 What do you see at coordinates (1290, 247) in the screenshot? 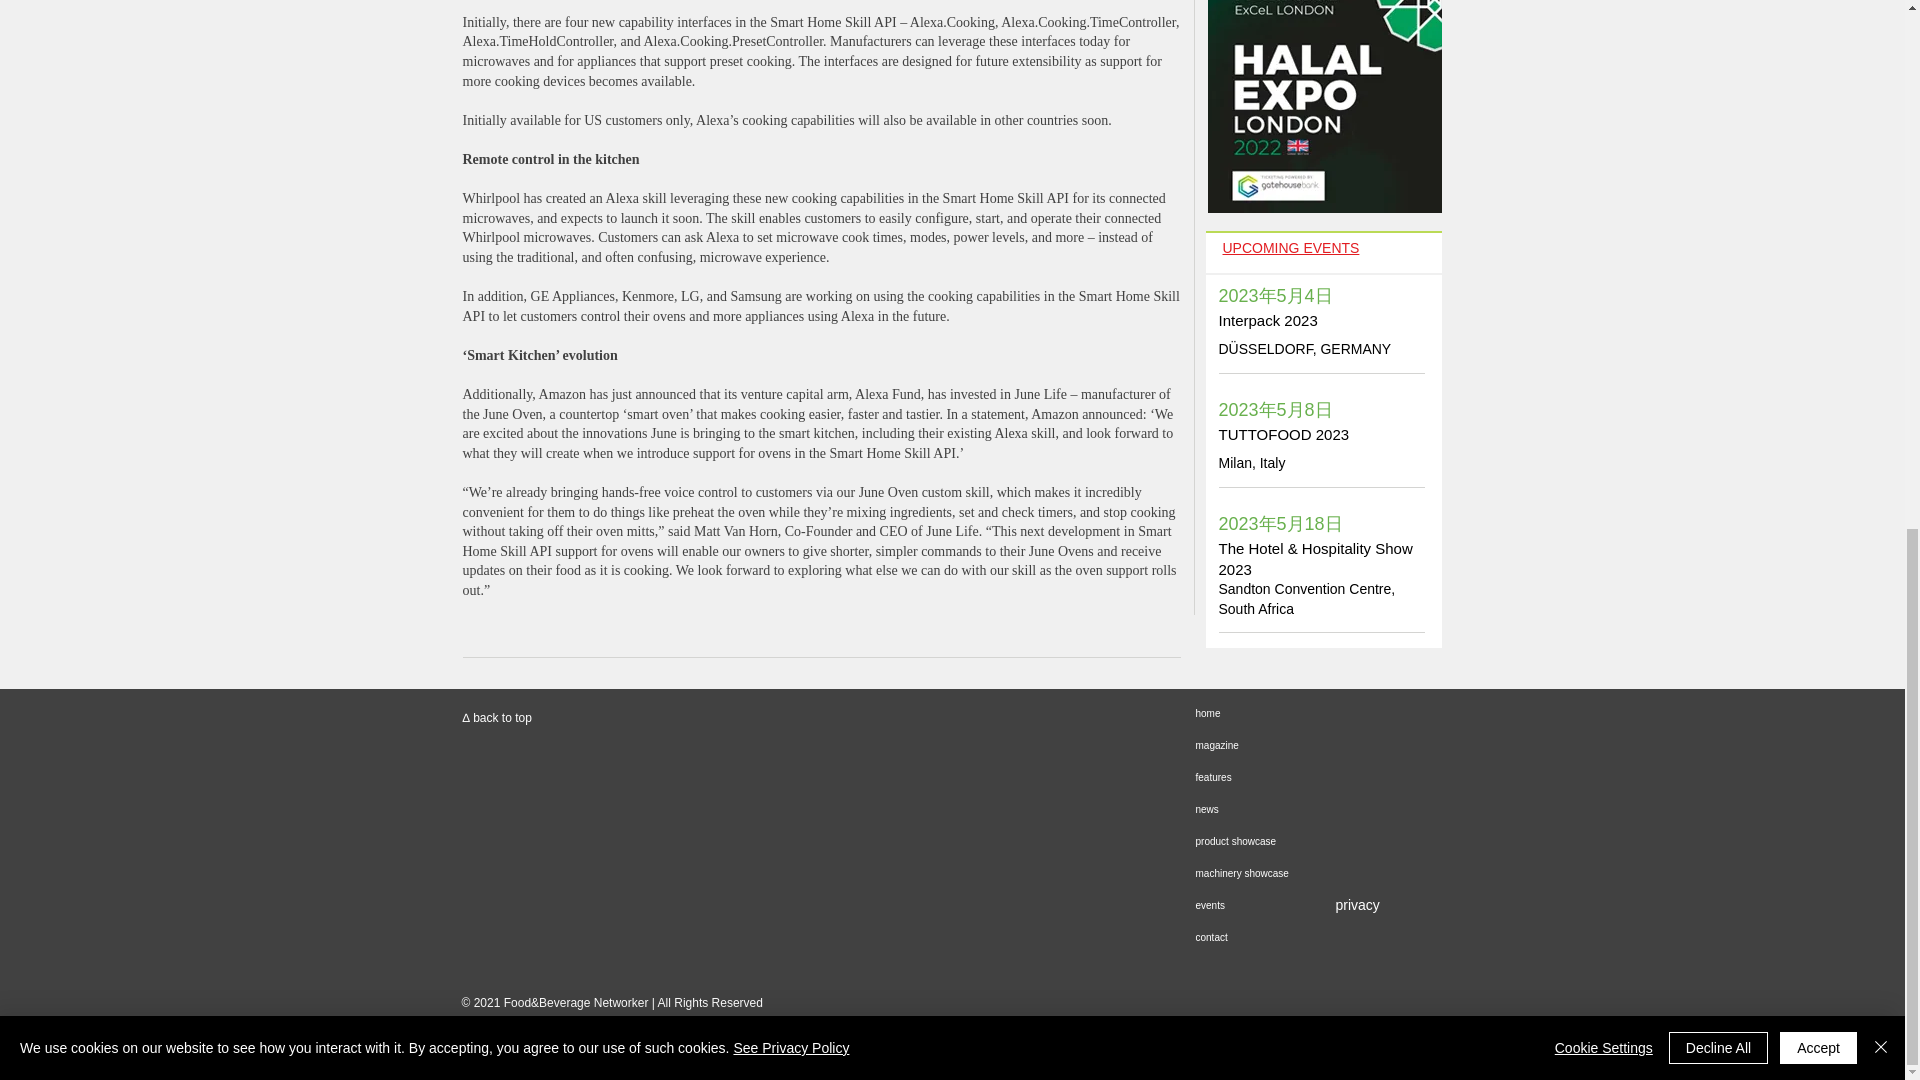
I see `UPCOMING EVENTS` at bounding box center [1290, 247].